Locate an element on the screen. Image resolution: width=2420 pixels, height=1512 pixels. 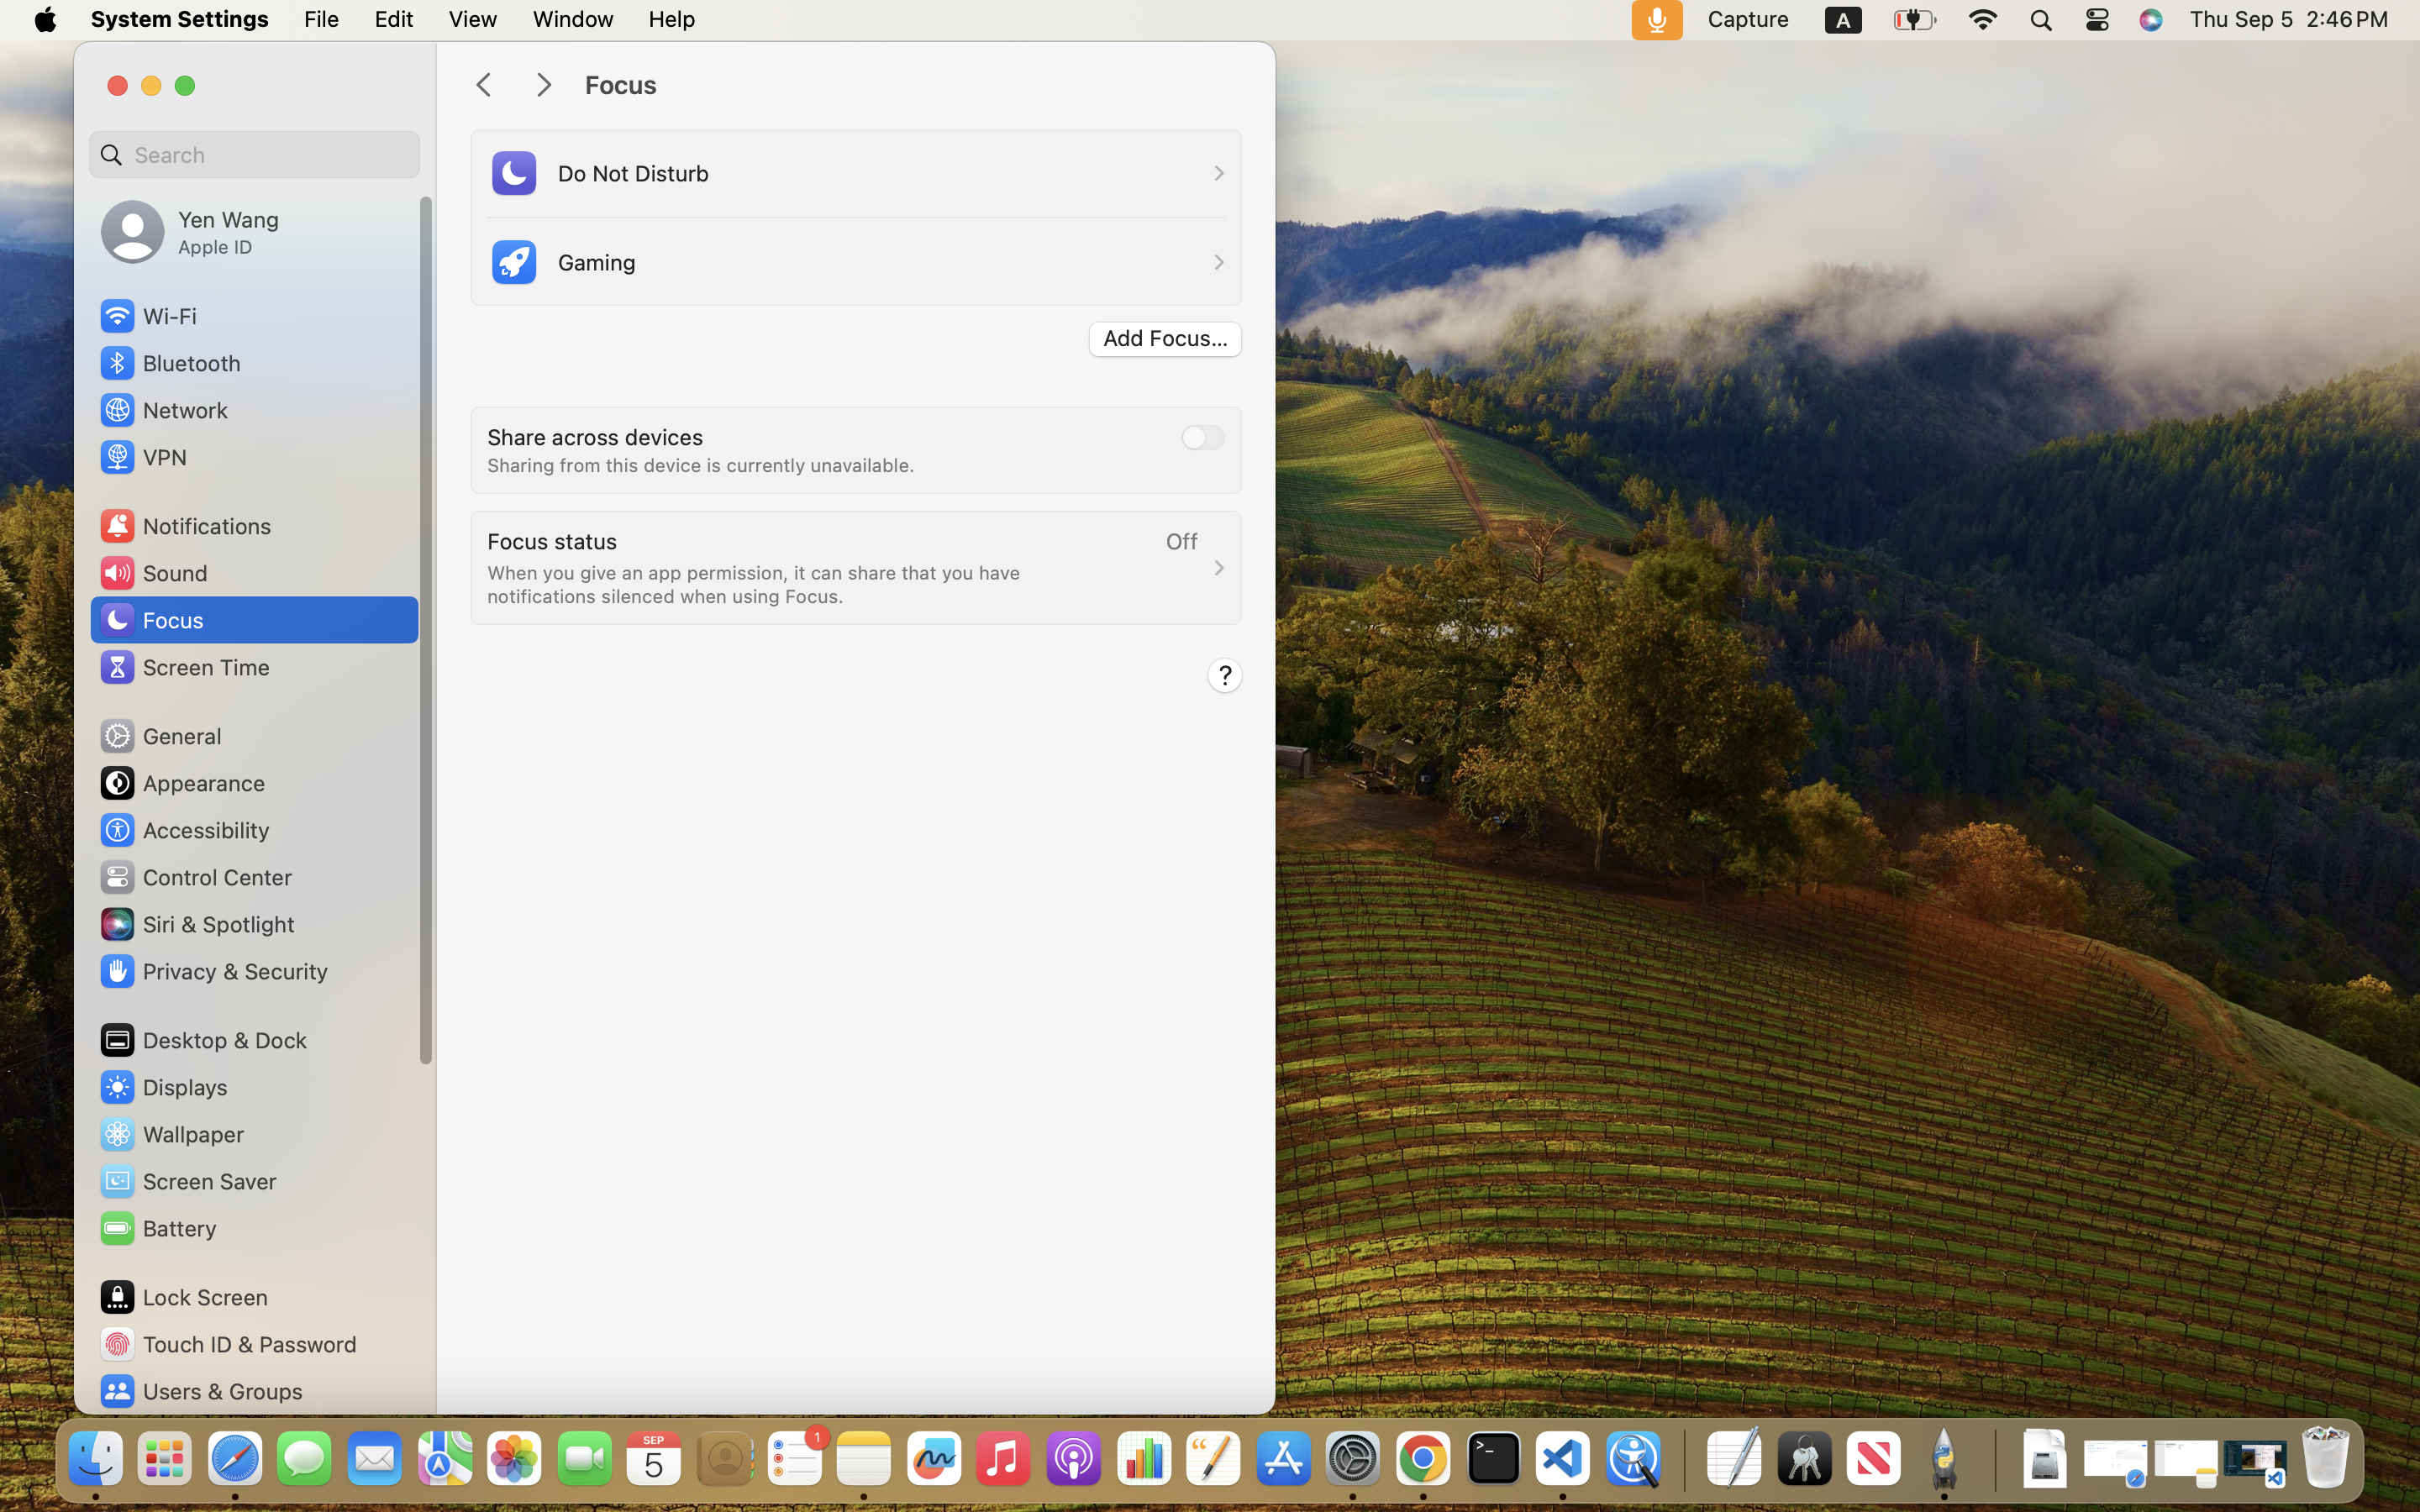
Share across devices is located at coordinates (596, 437).